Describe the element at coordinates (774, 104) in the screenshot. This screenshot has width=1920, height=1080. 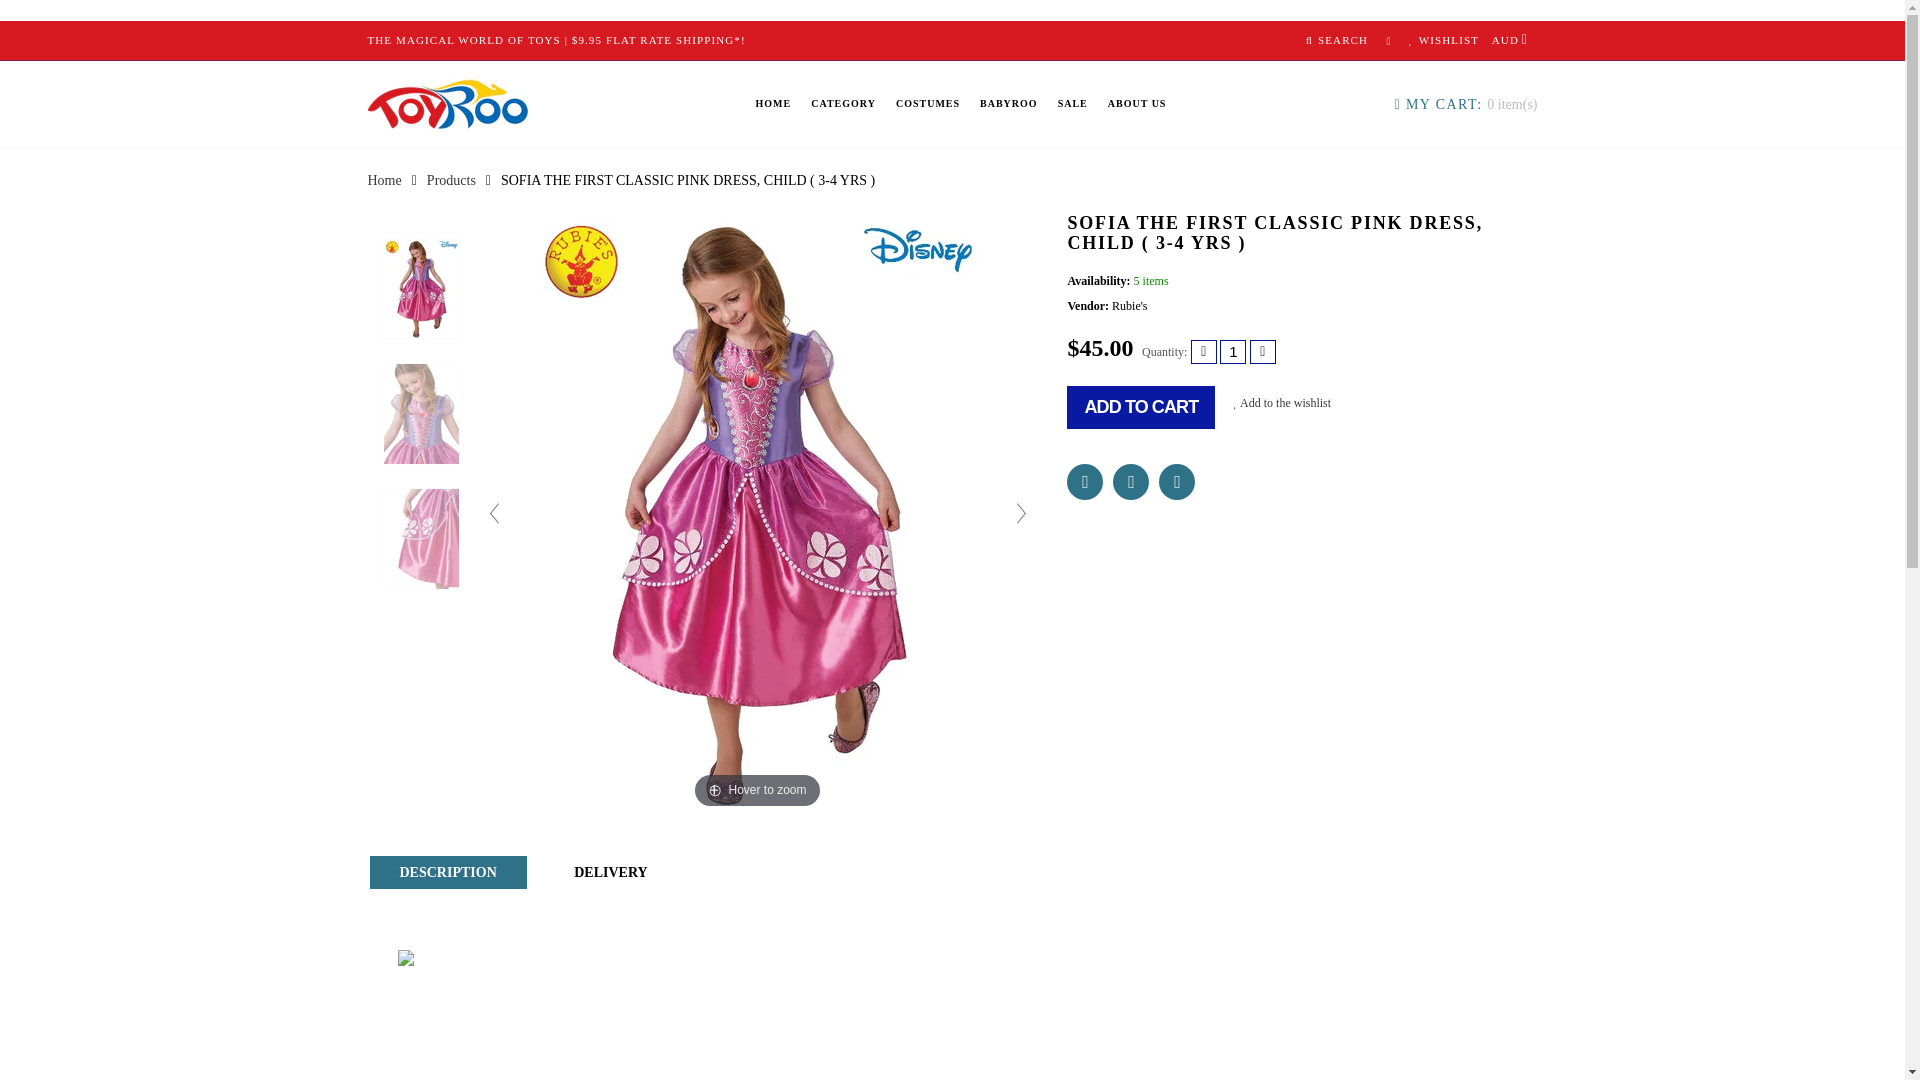
I see `HOME` at that location.